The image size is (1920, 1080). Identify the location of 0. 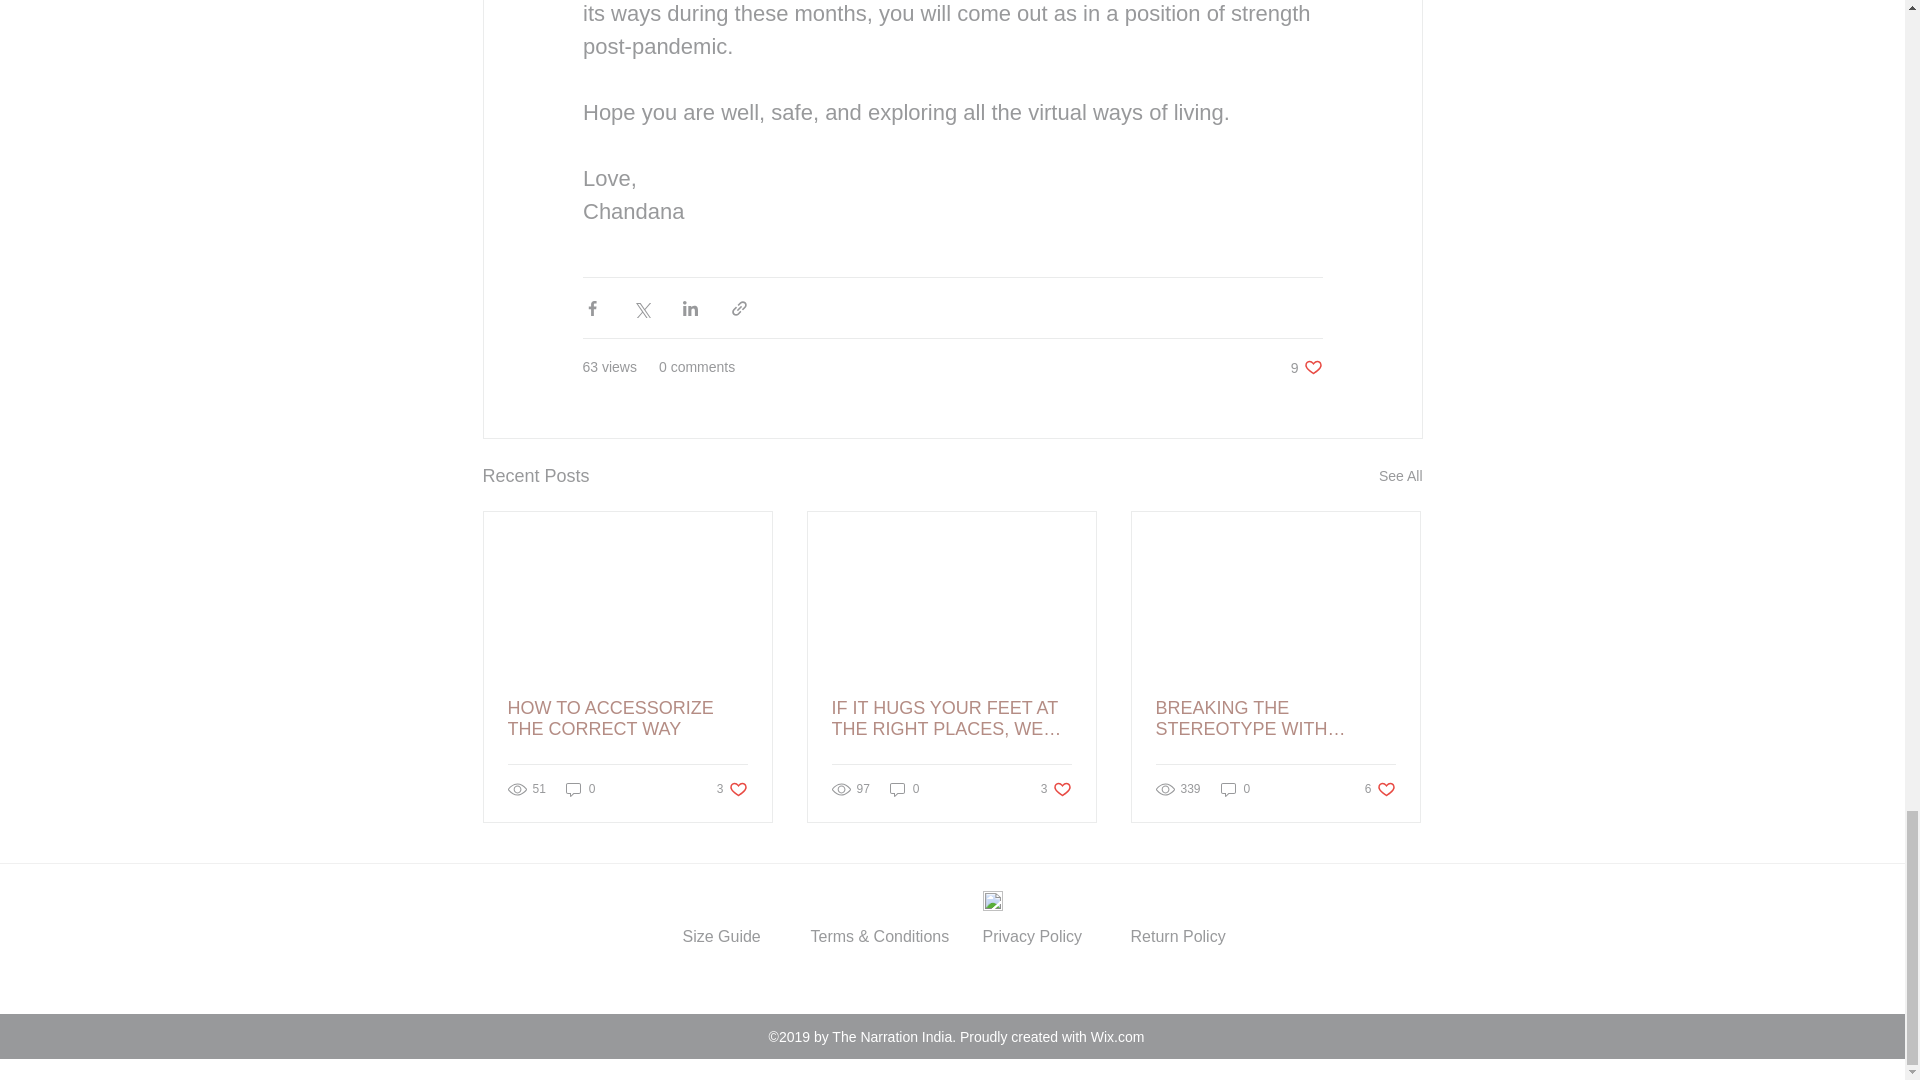
(732, 789).